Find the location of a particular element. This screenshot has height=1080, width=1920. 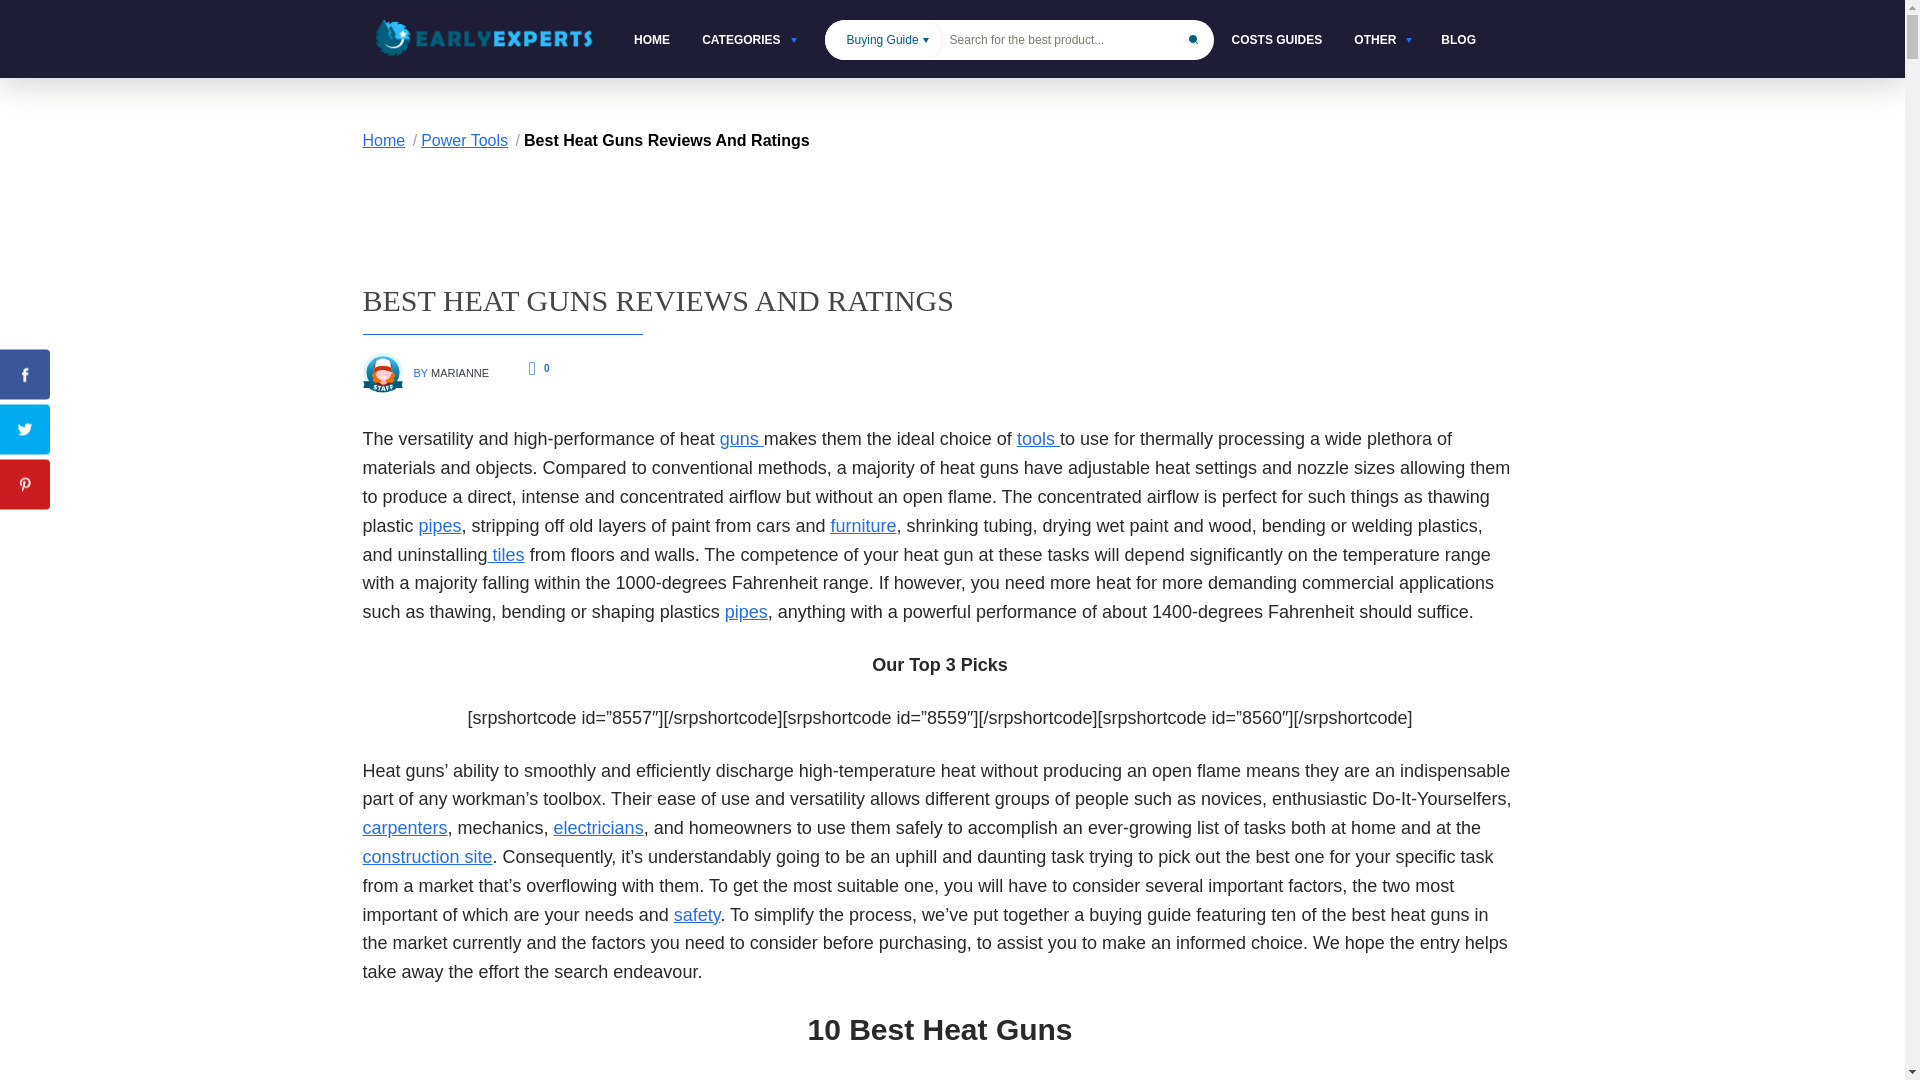

Home is located at coordinates (391, 140).